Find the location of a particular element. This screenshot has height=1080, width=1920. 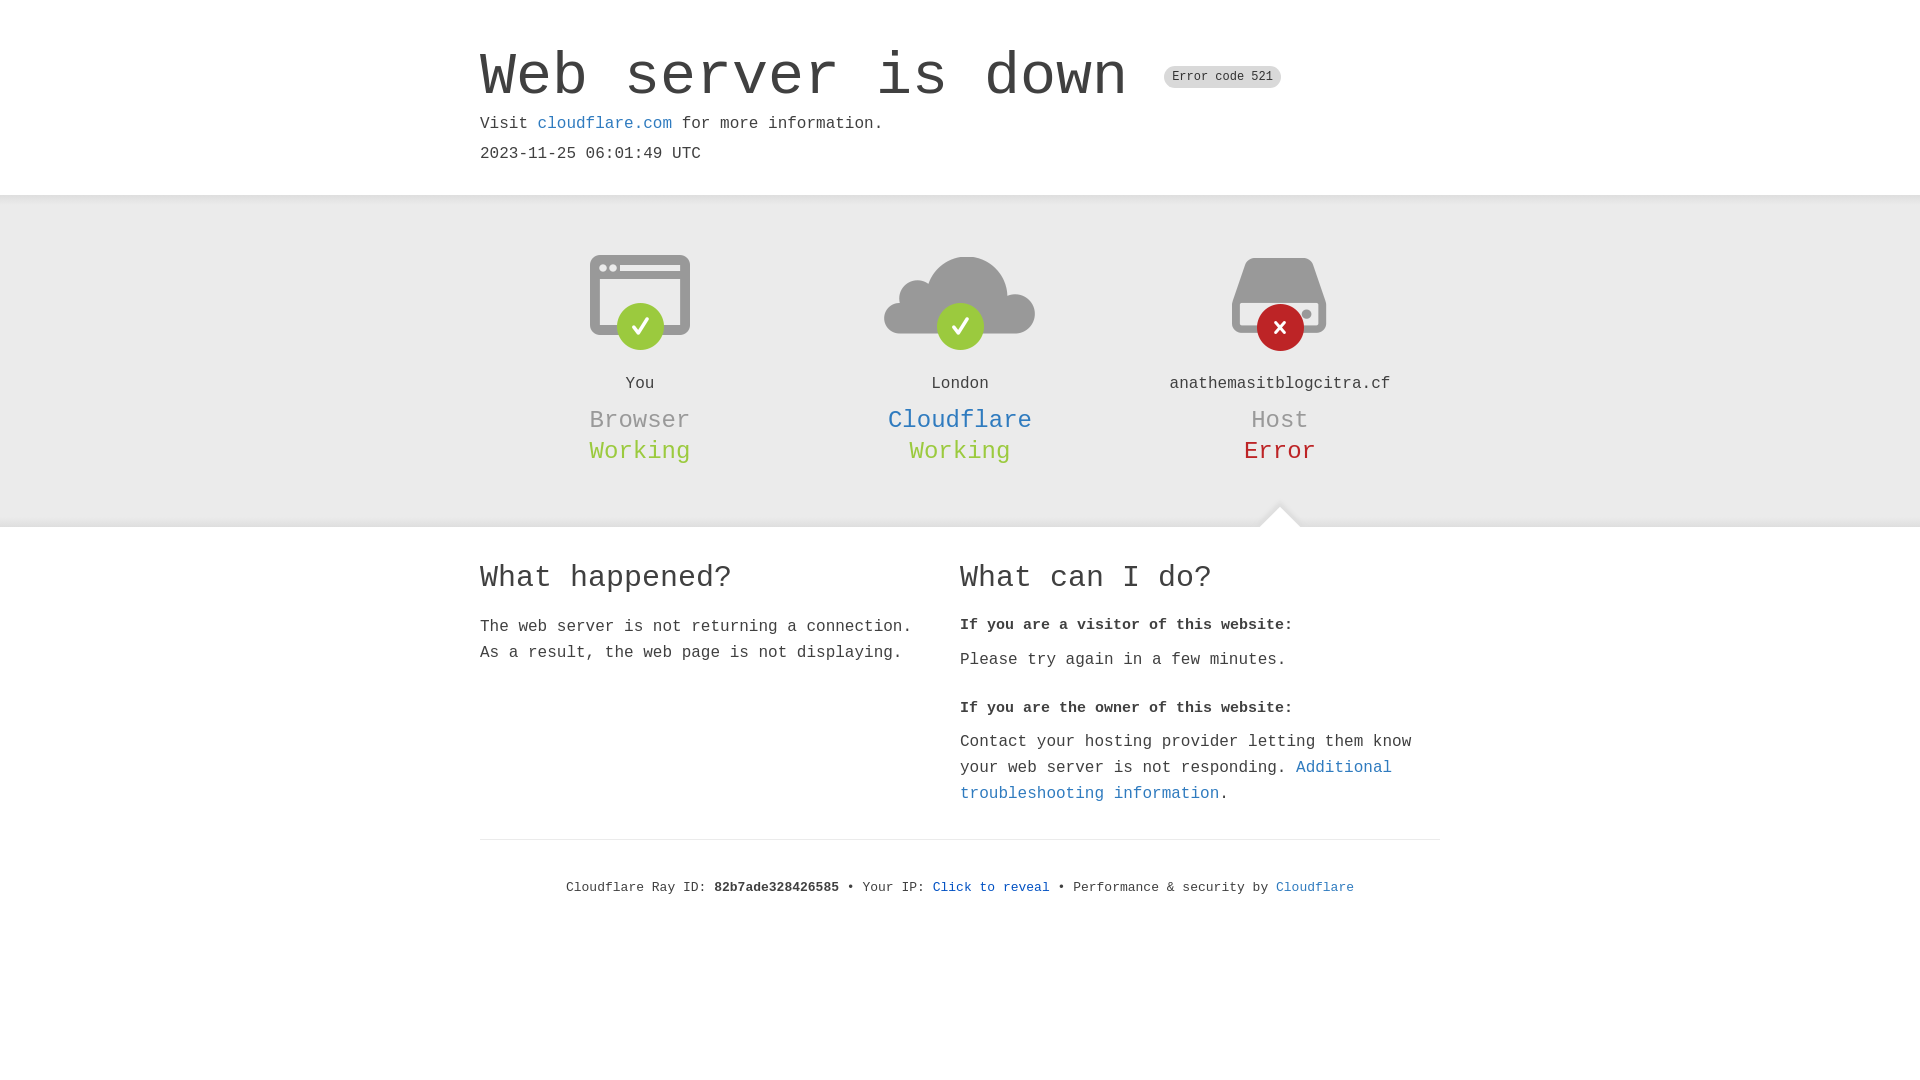

Cloudflare is located at coordinates (1315, 888).